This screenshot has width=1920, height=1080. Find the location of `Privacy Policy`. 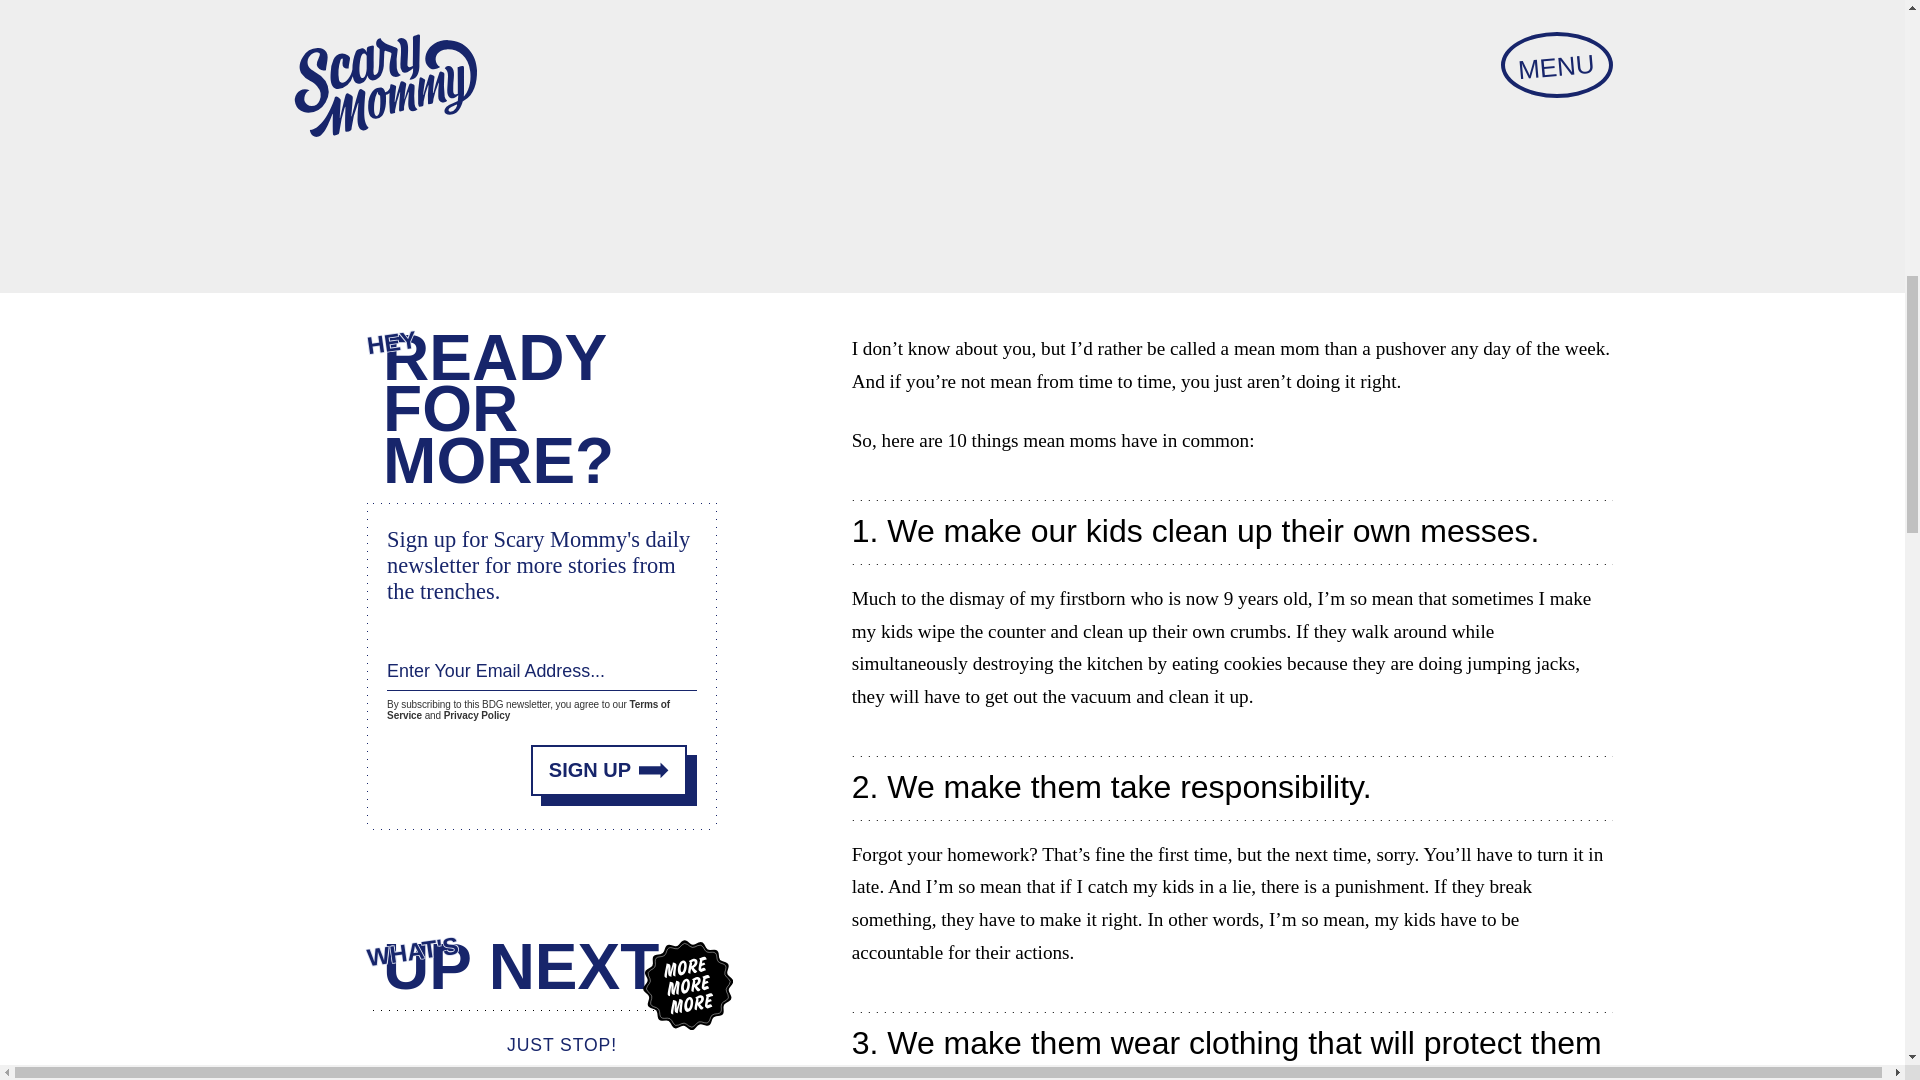

Privacy Policy is located at coordinates (476, 710).